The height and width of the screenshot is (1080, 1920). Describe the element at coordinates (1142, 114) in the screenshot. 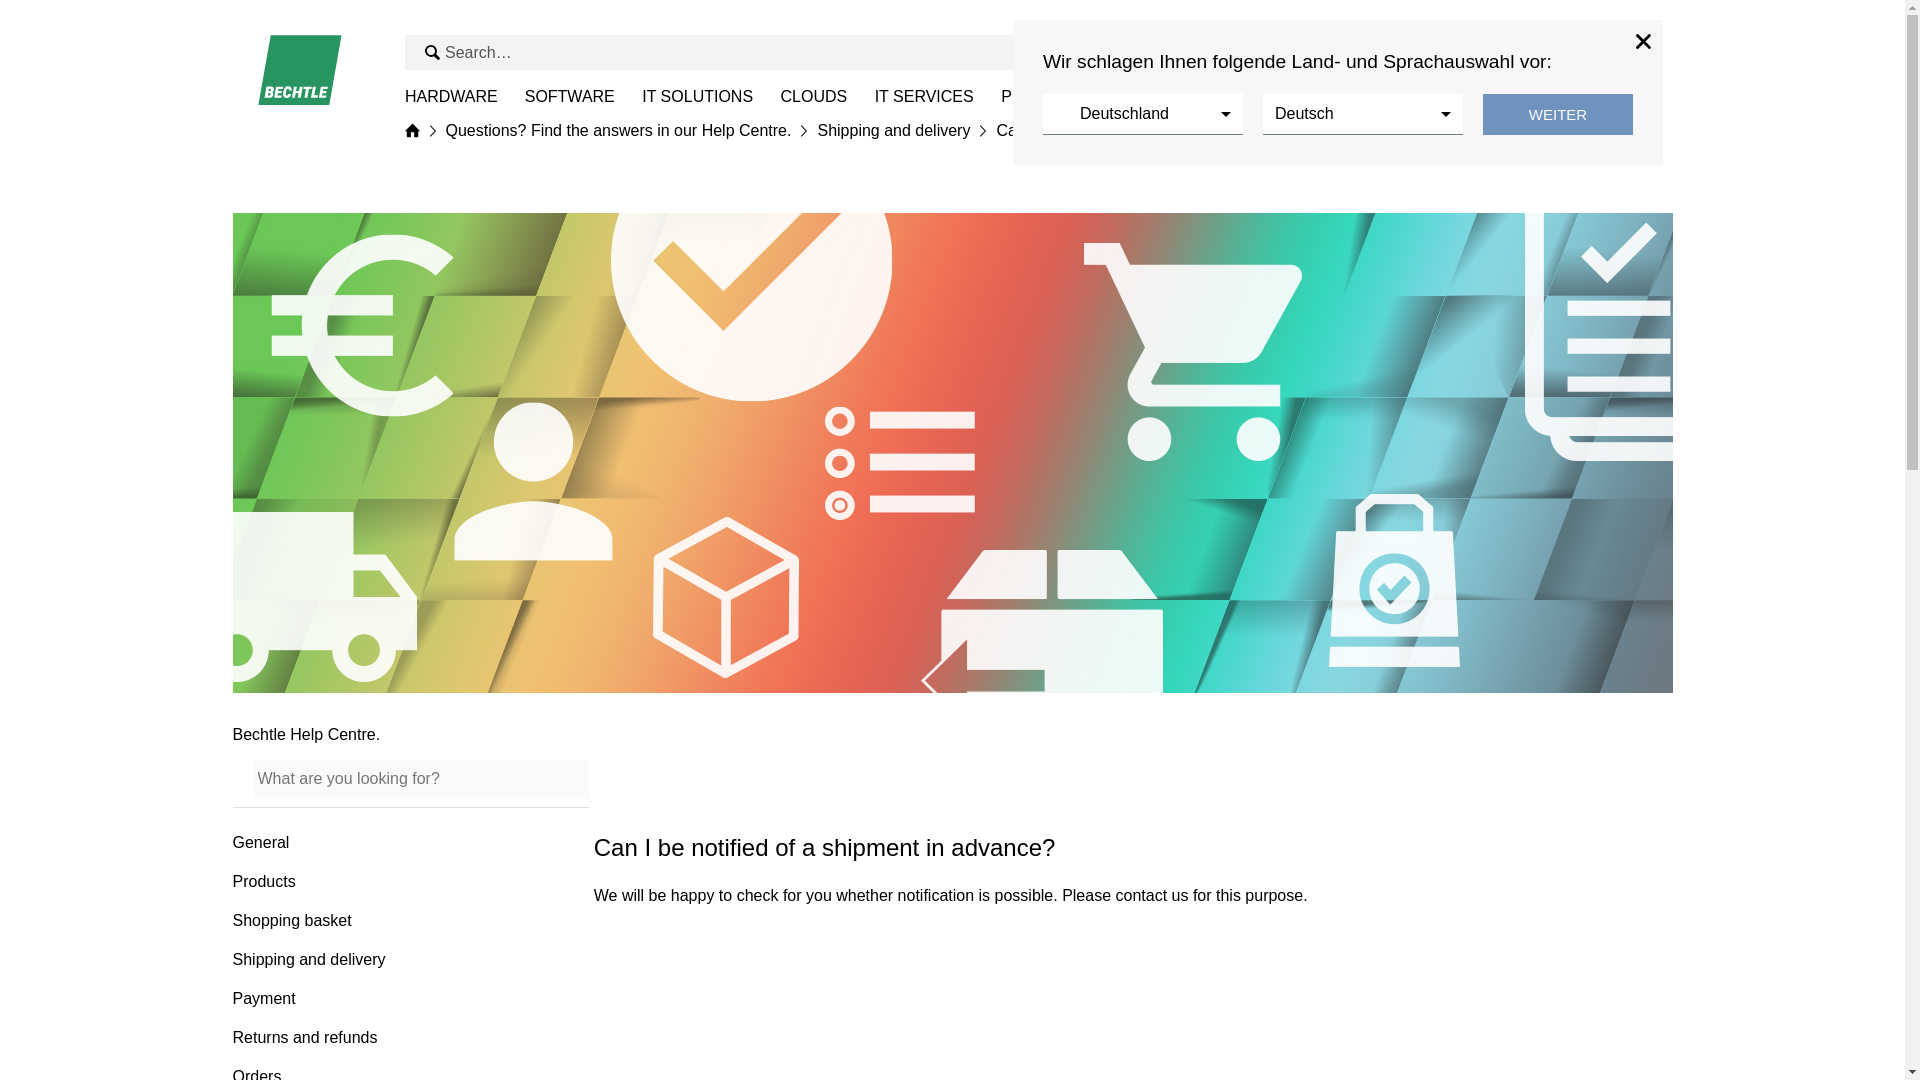

I see `Deutschland` at that location.